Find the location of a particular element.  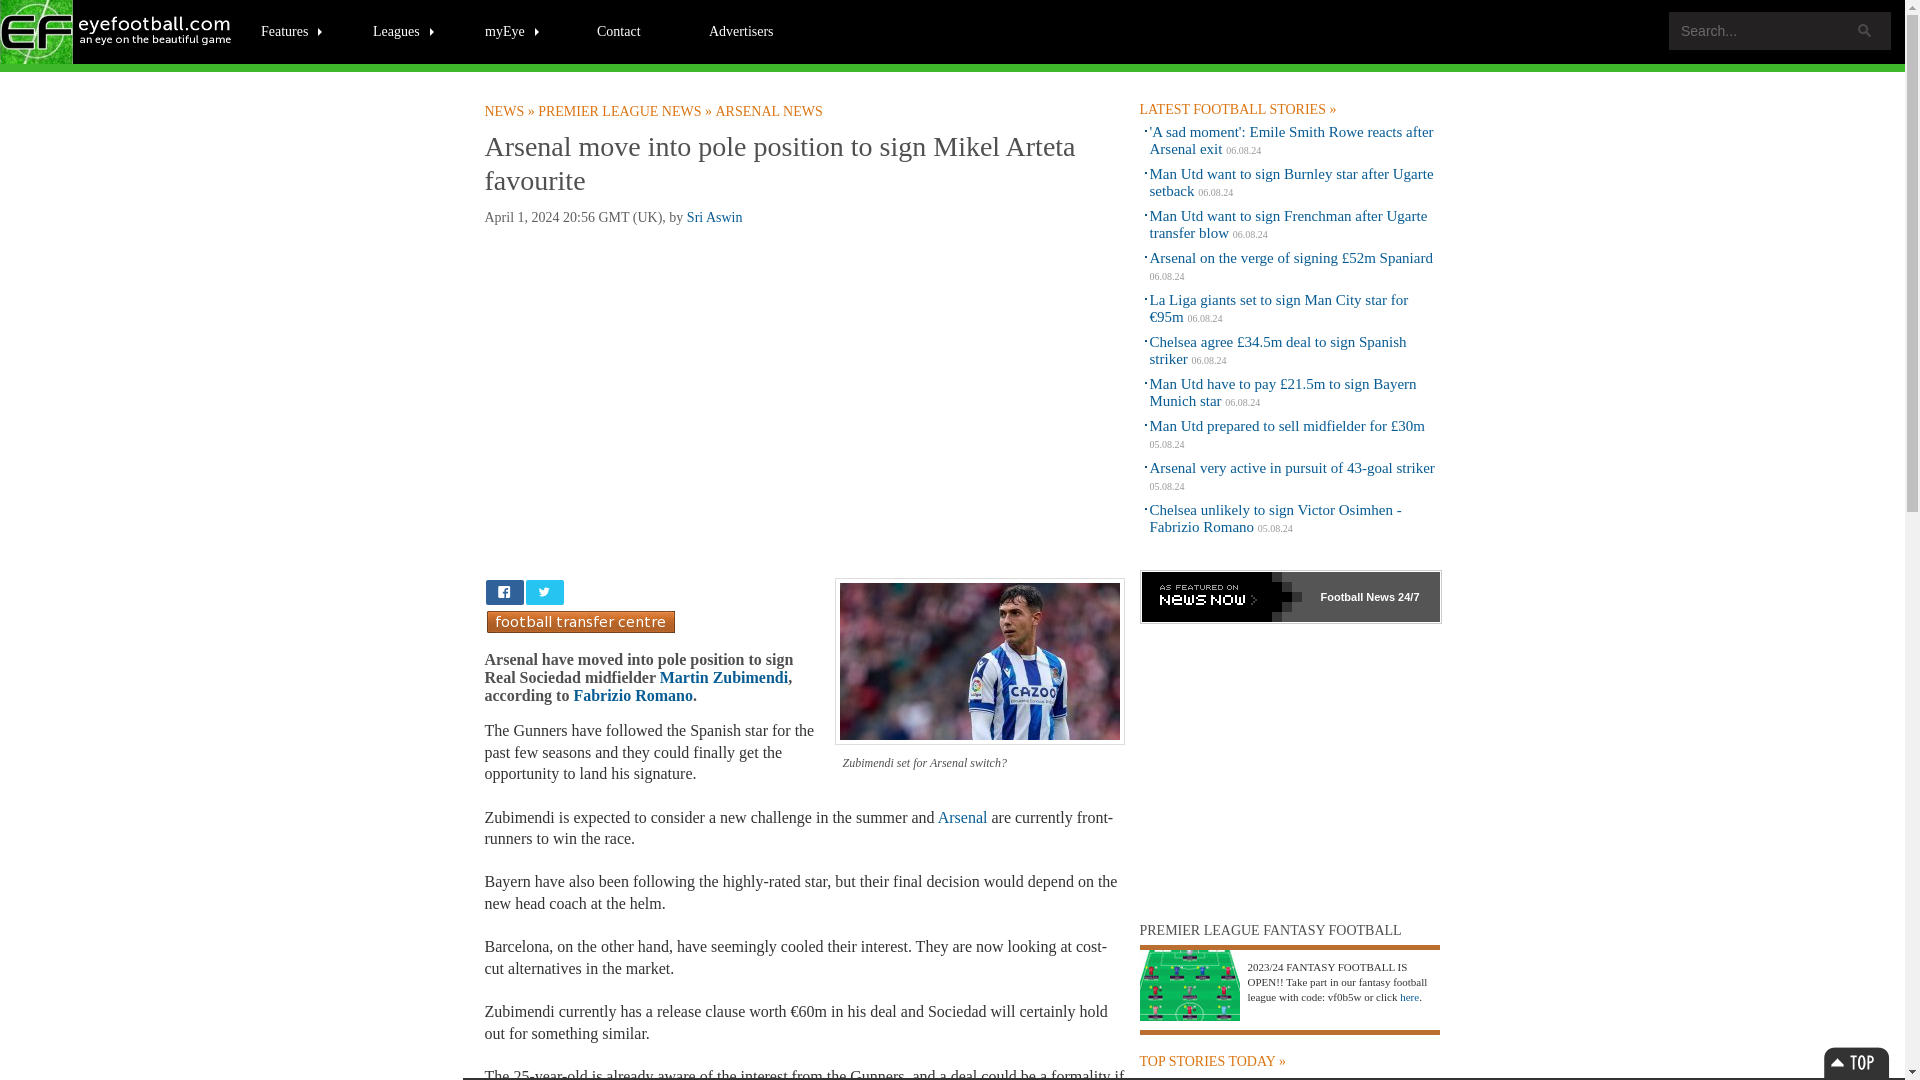

Top is located at coordinates (1856, 1062).